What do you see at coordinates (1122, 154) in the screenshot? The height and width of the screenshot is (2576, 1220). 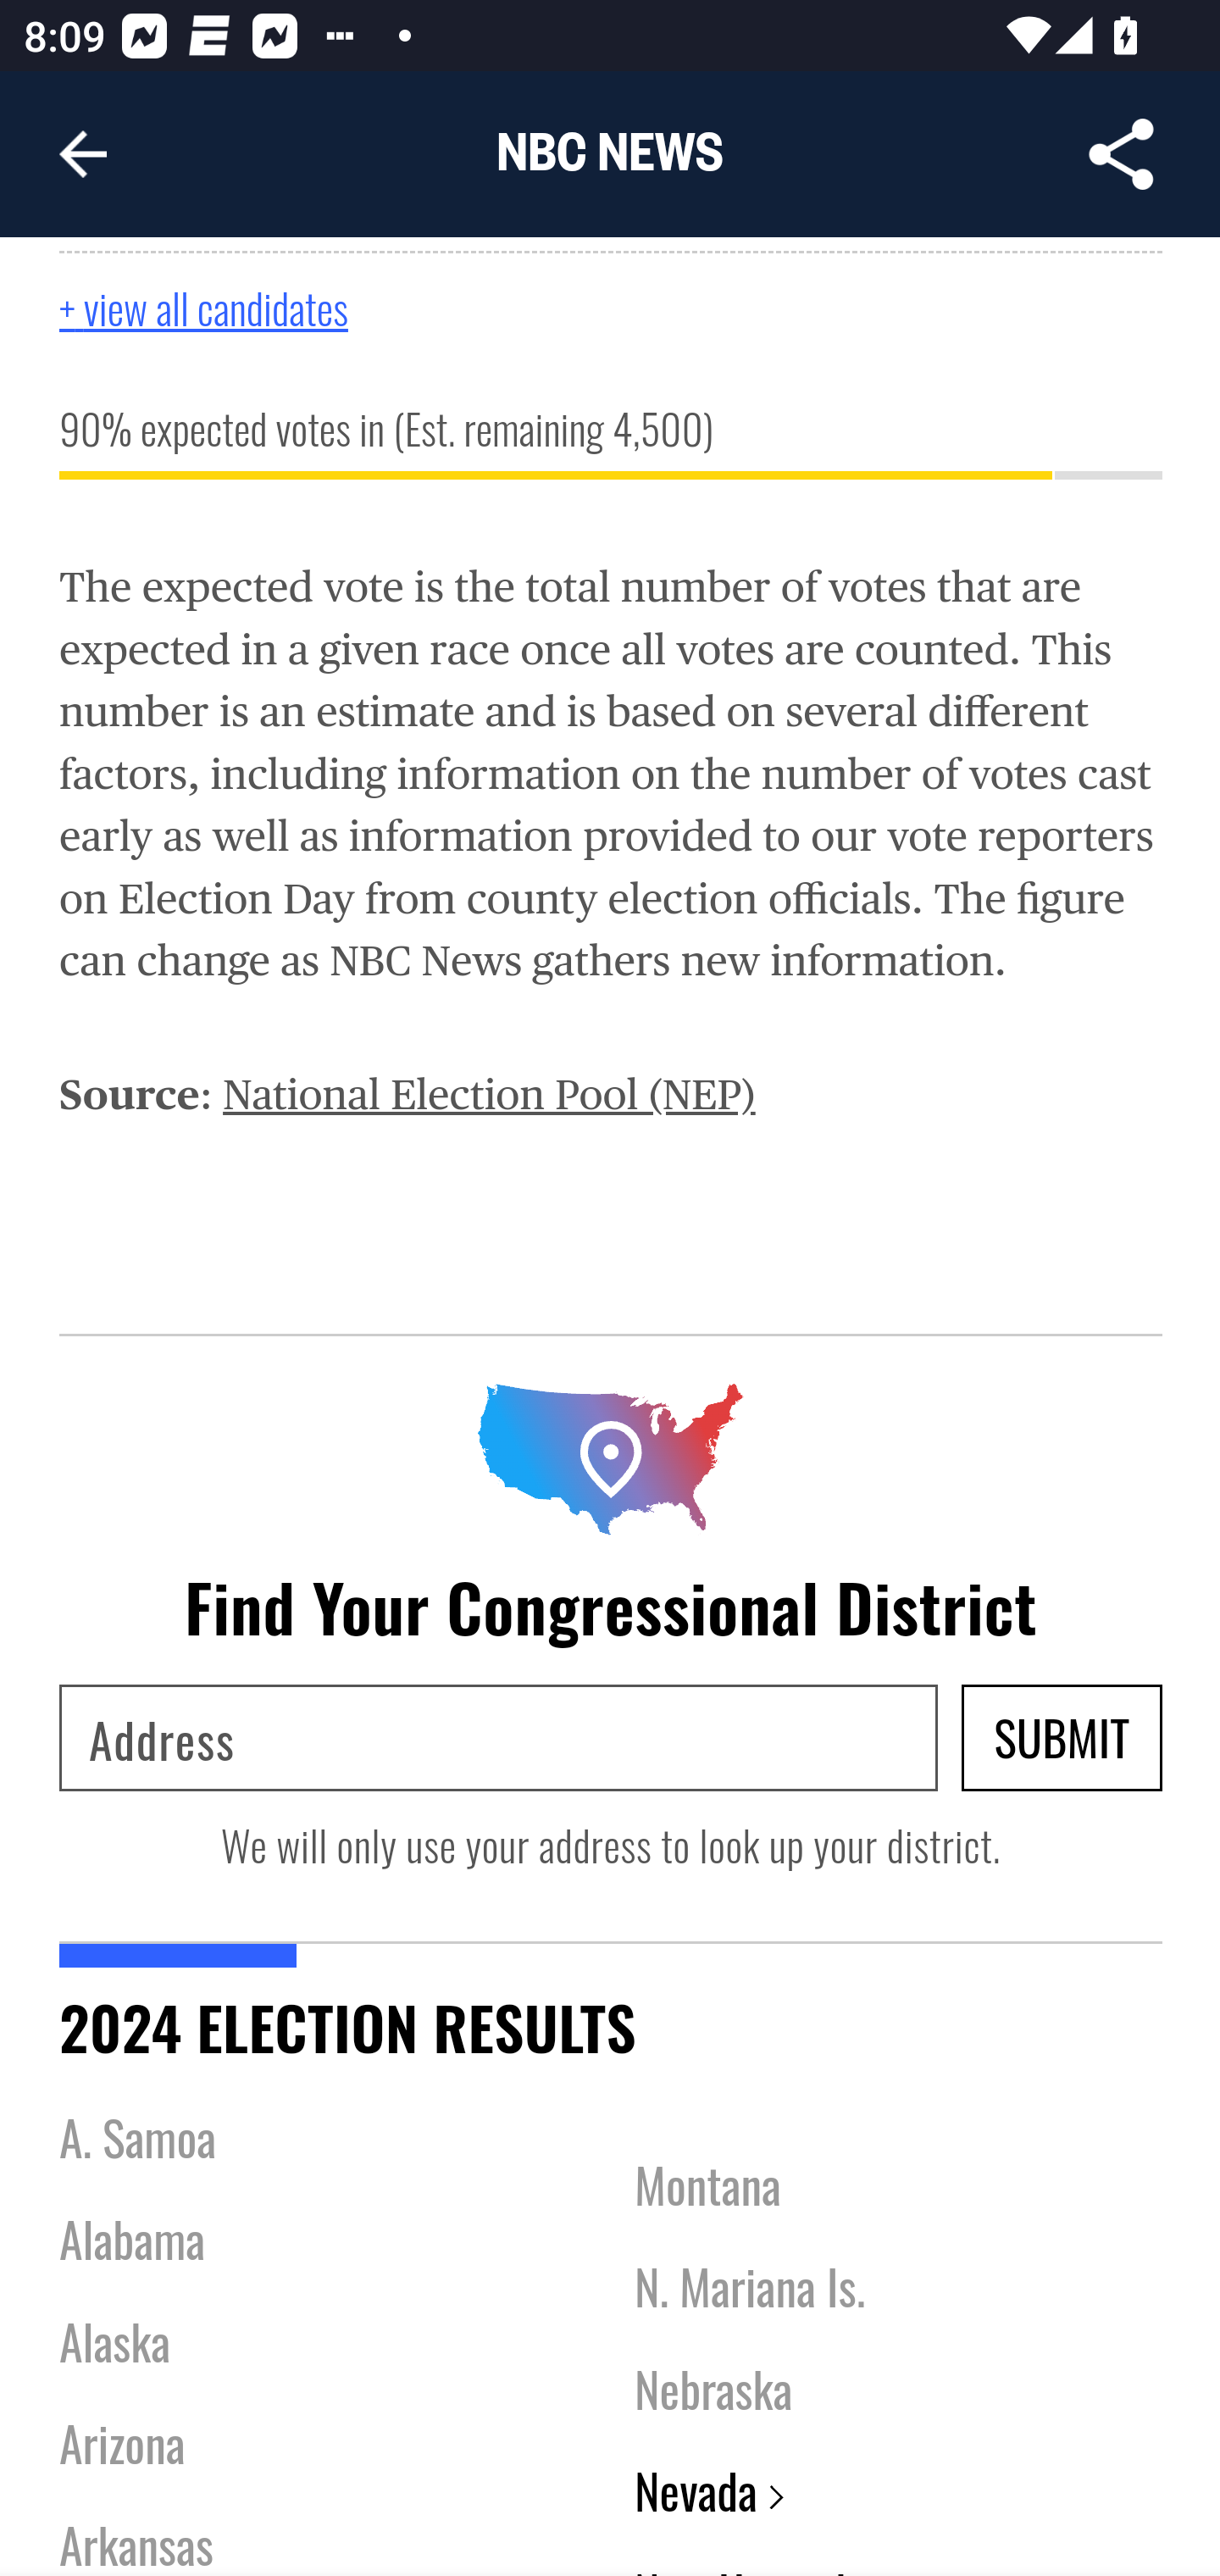 I see `Share Article, button` at bounding box center [1122, 154].